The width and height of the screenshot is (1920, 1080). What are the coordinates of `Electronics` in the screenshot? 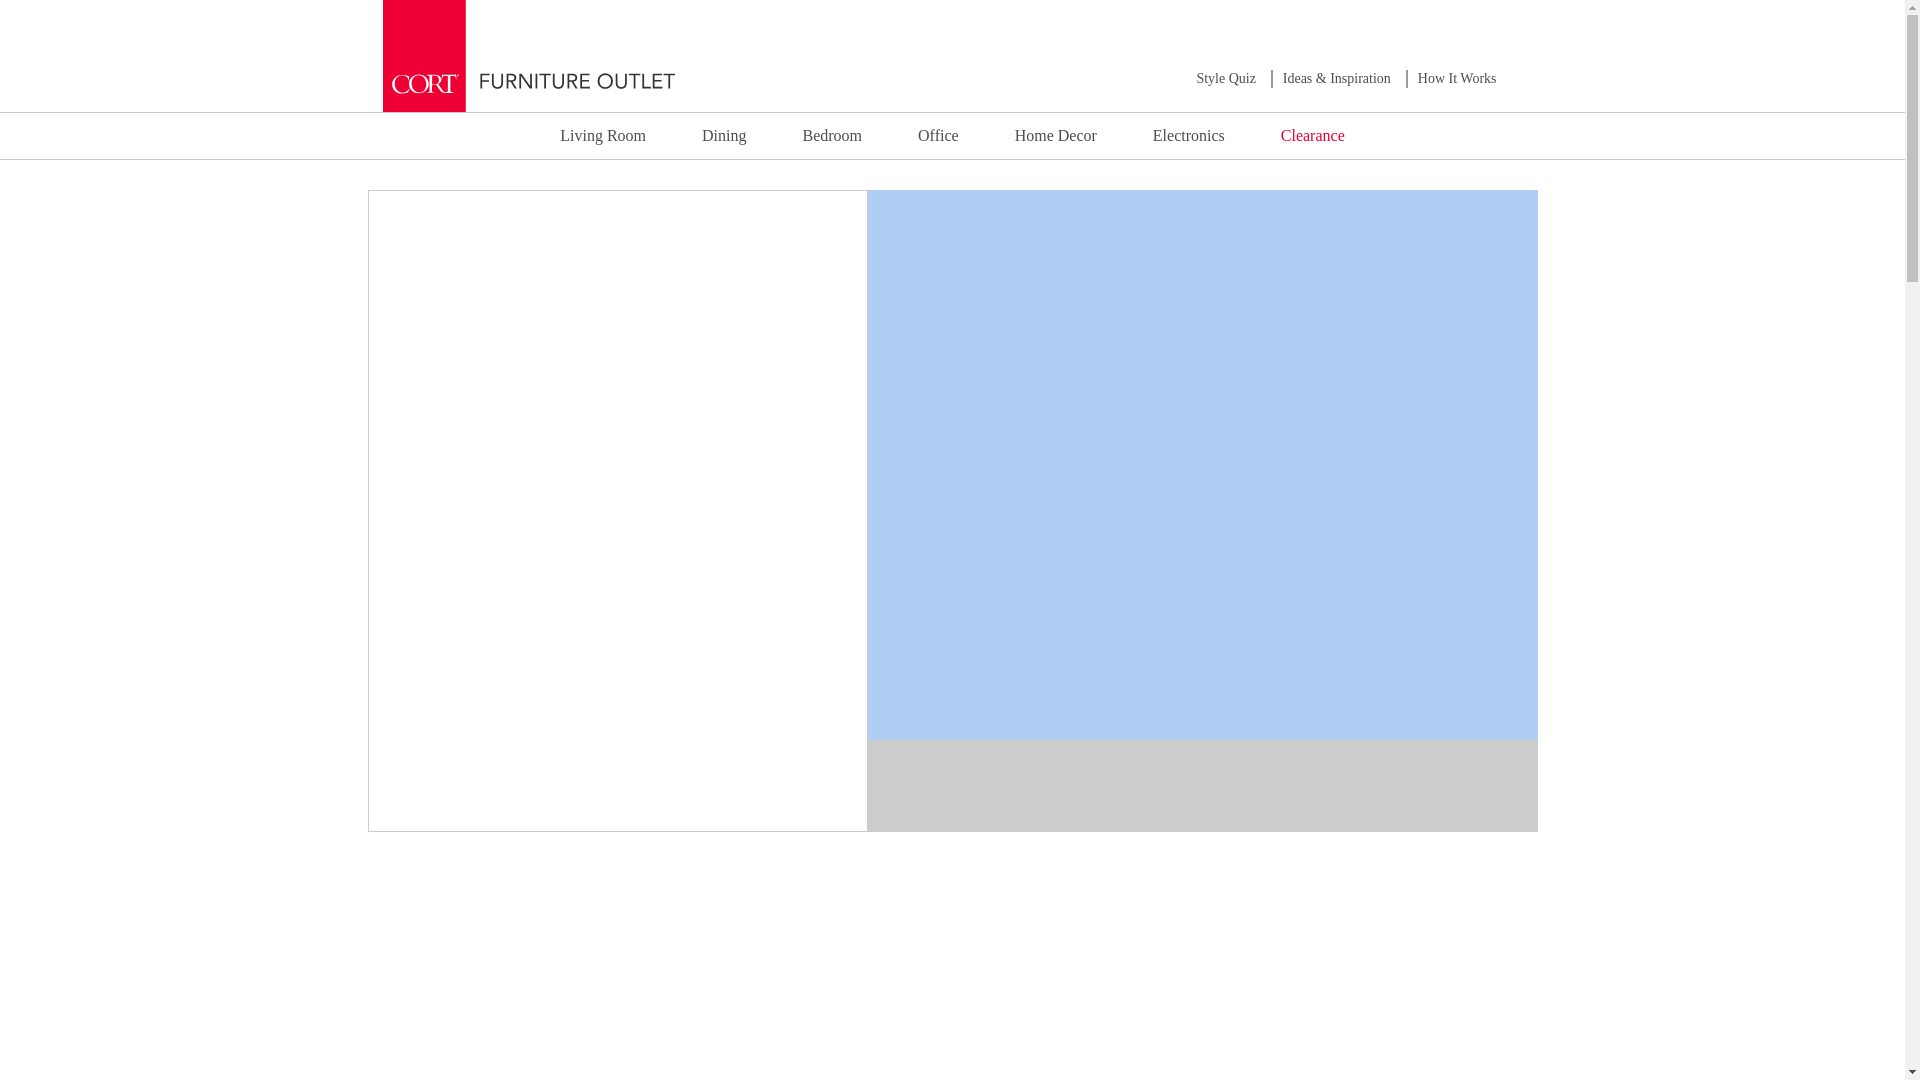 It's located at (1189, 135).